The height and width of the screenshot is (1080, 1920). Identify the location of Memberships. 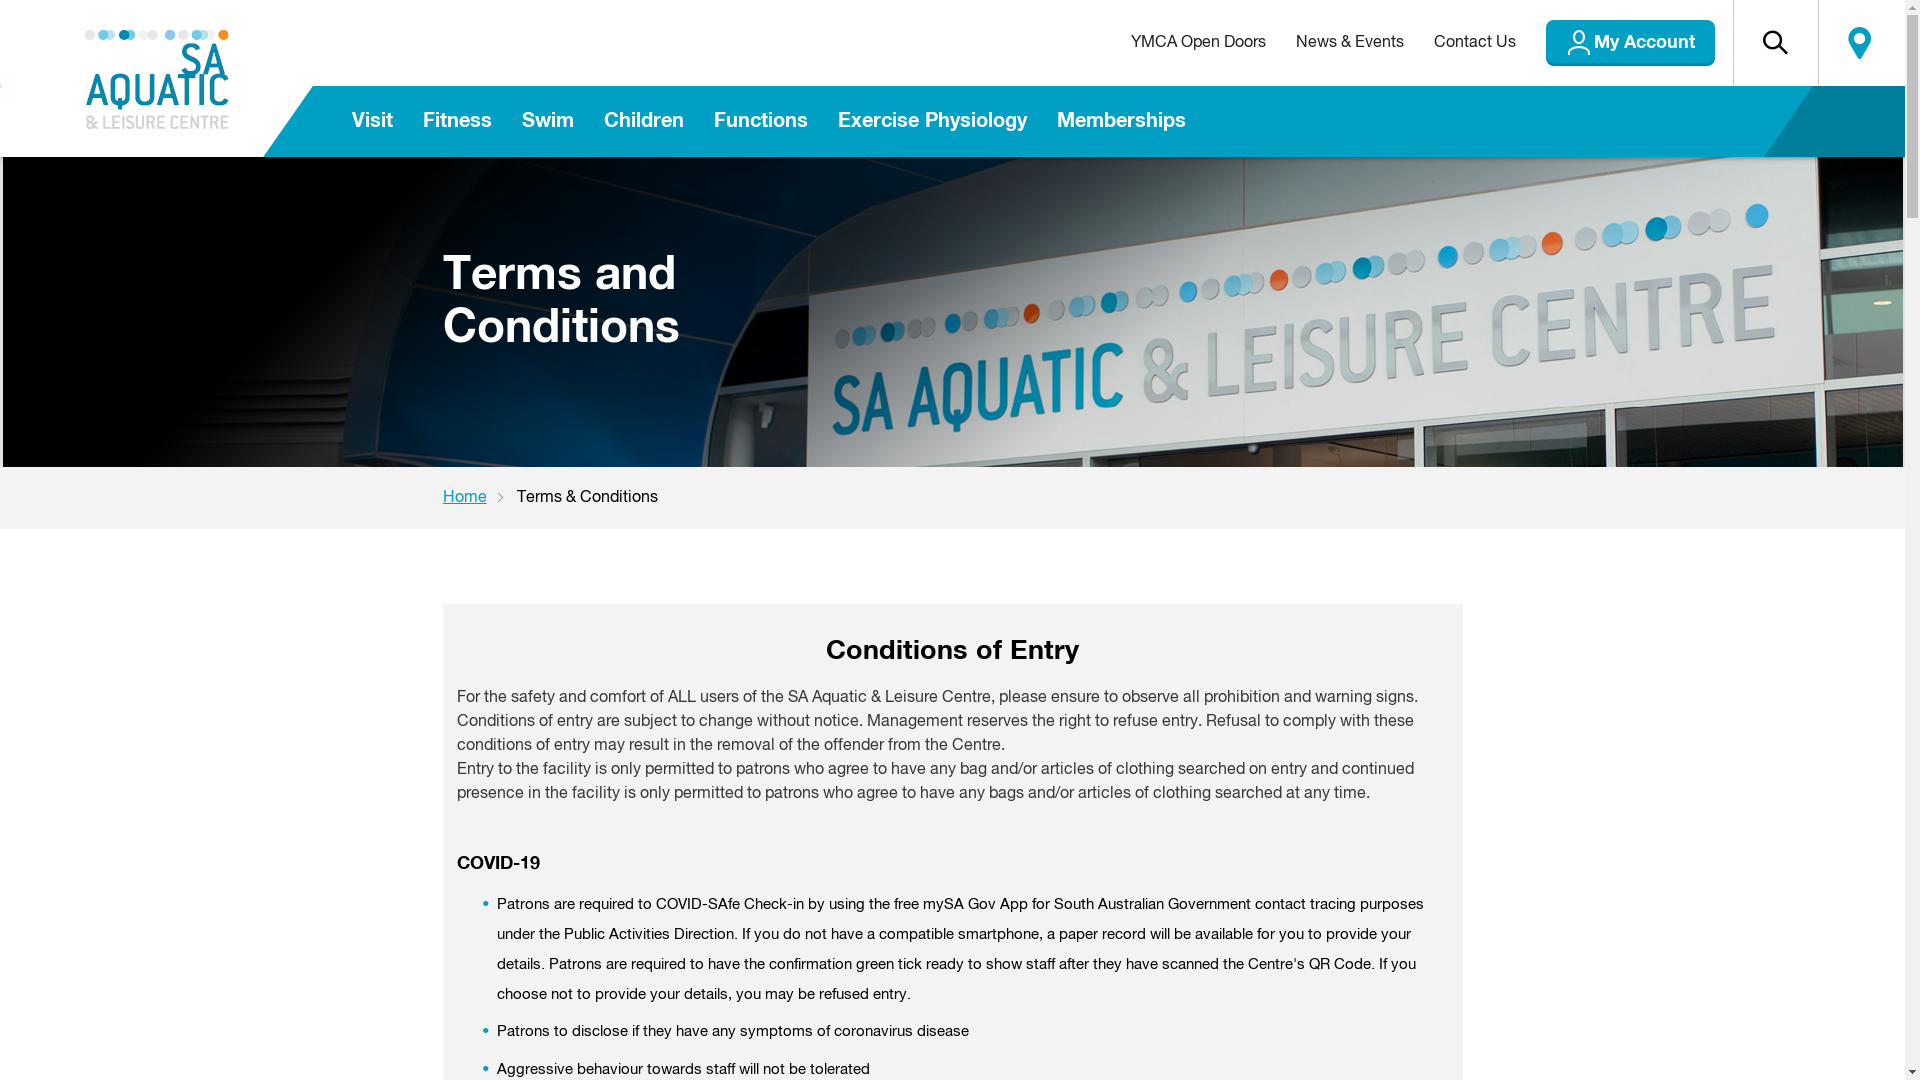
(1122, 122).